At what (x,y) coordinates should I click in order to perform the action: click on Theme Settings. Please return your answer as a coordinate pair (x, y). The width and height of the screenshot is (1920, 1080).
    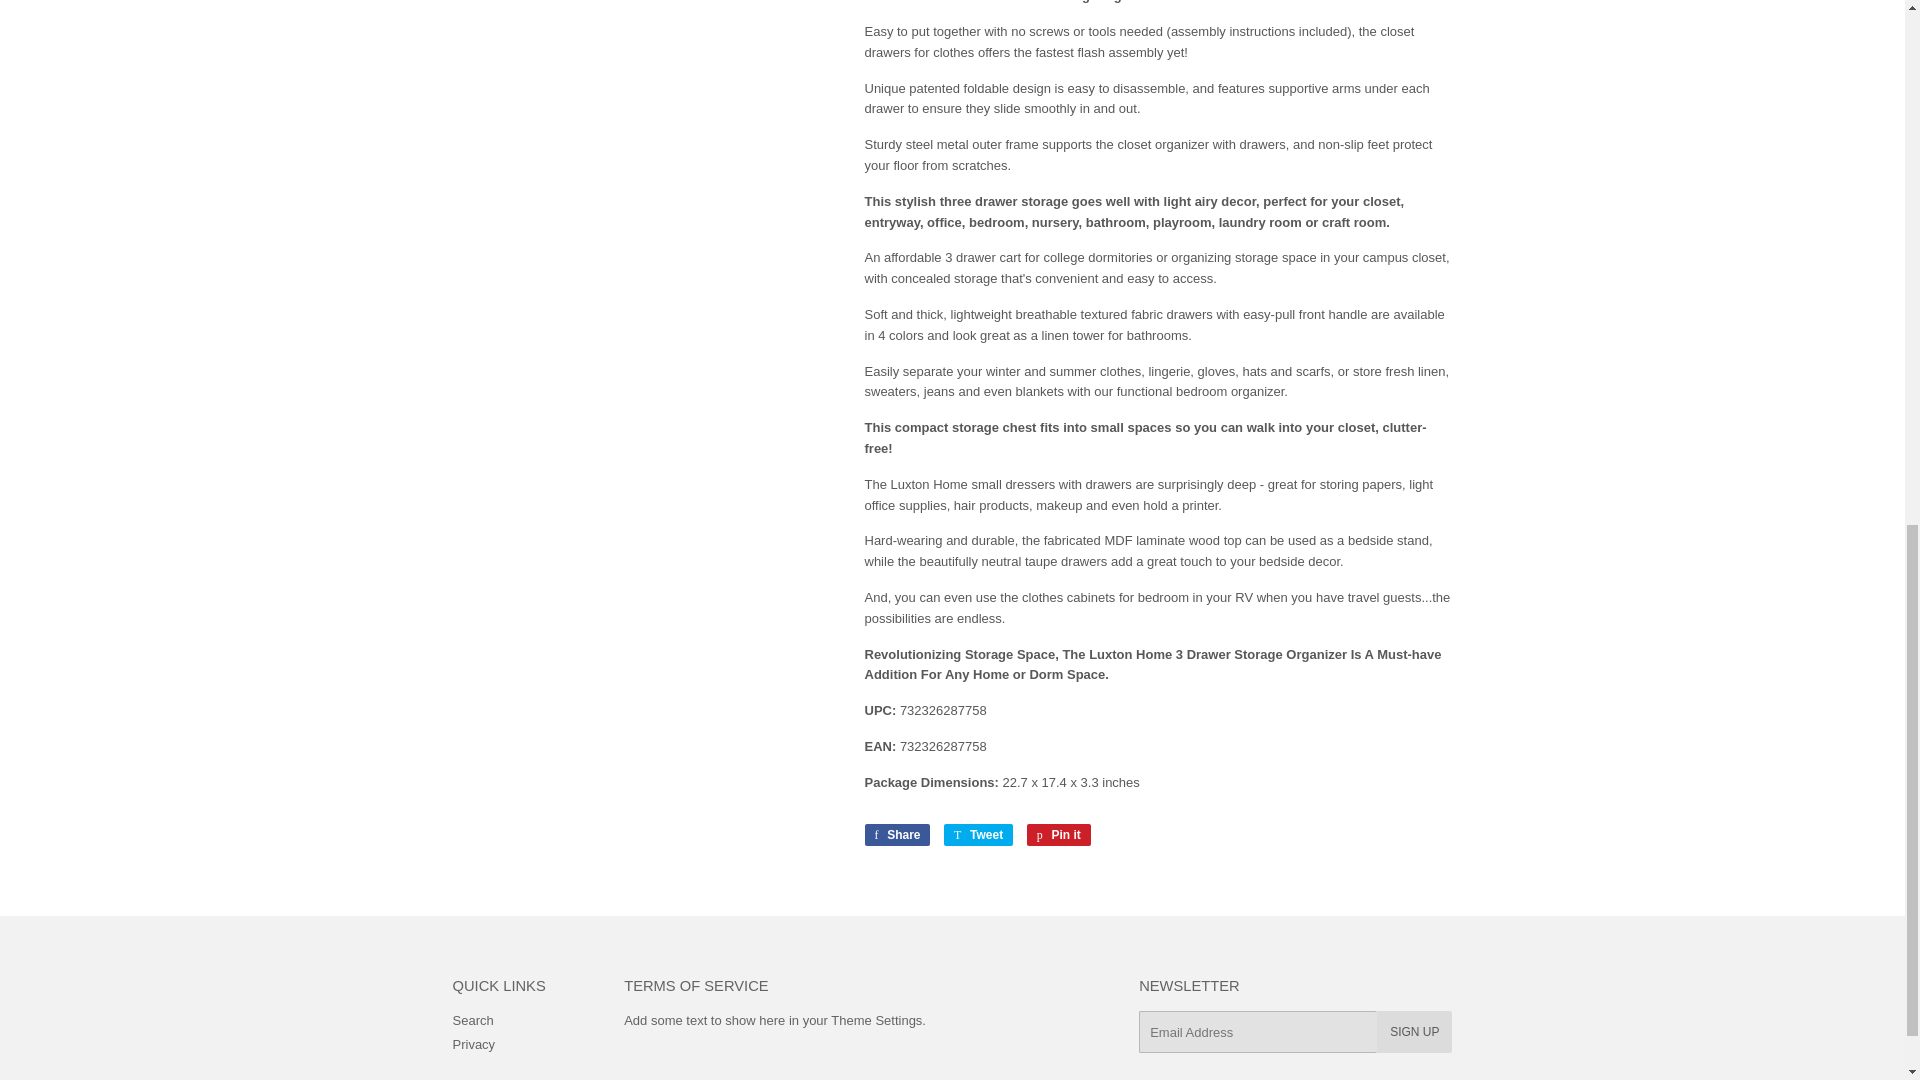
    Looking at the image, I should click on (896, 834).